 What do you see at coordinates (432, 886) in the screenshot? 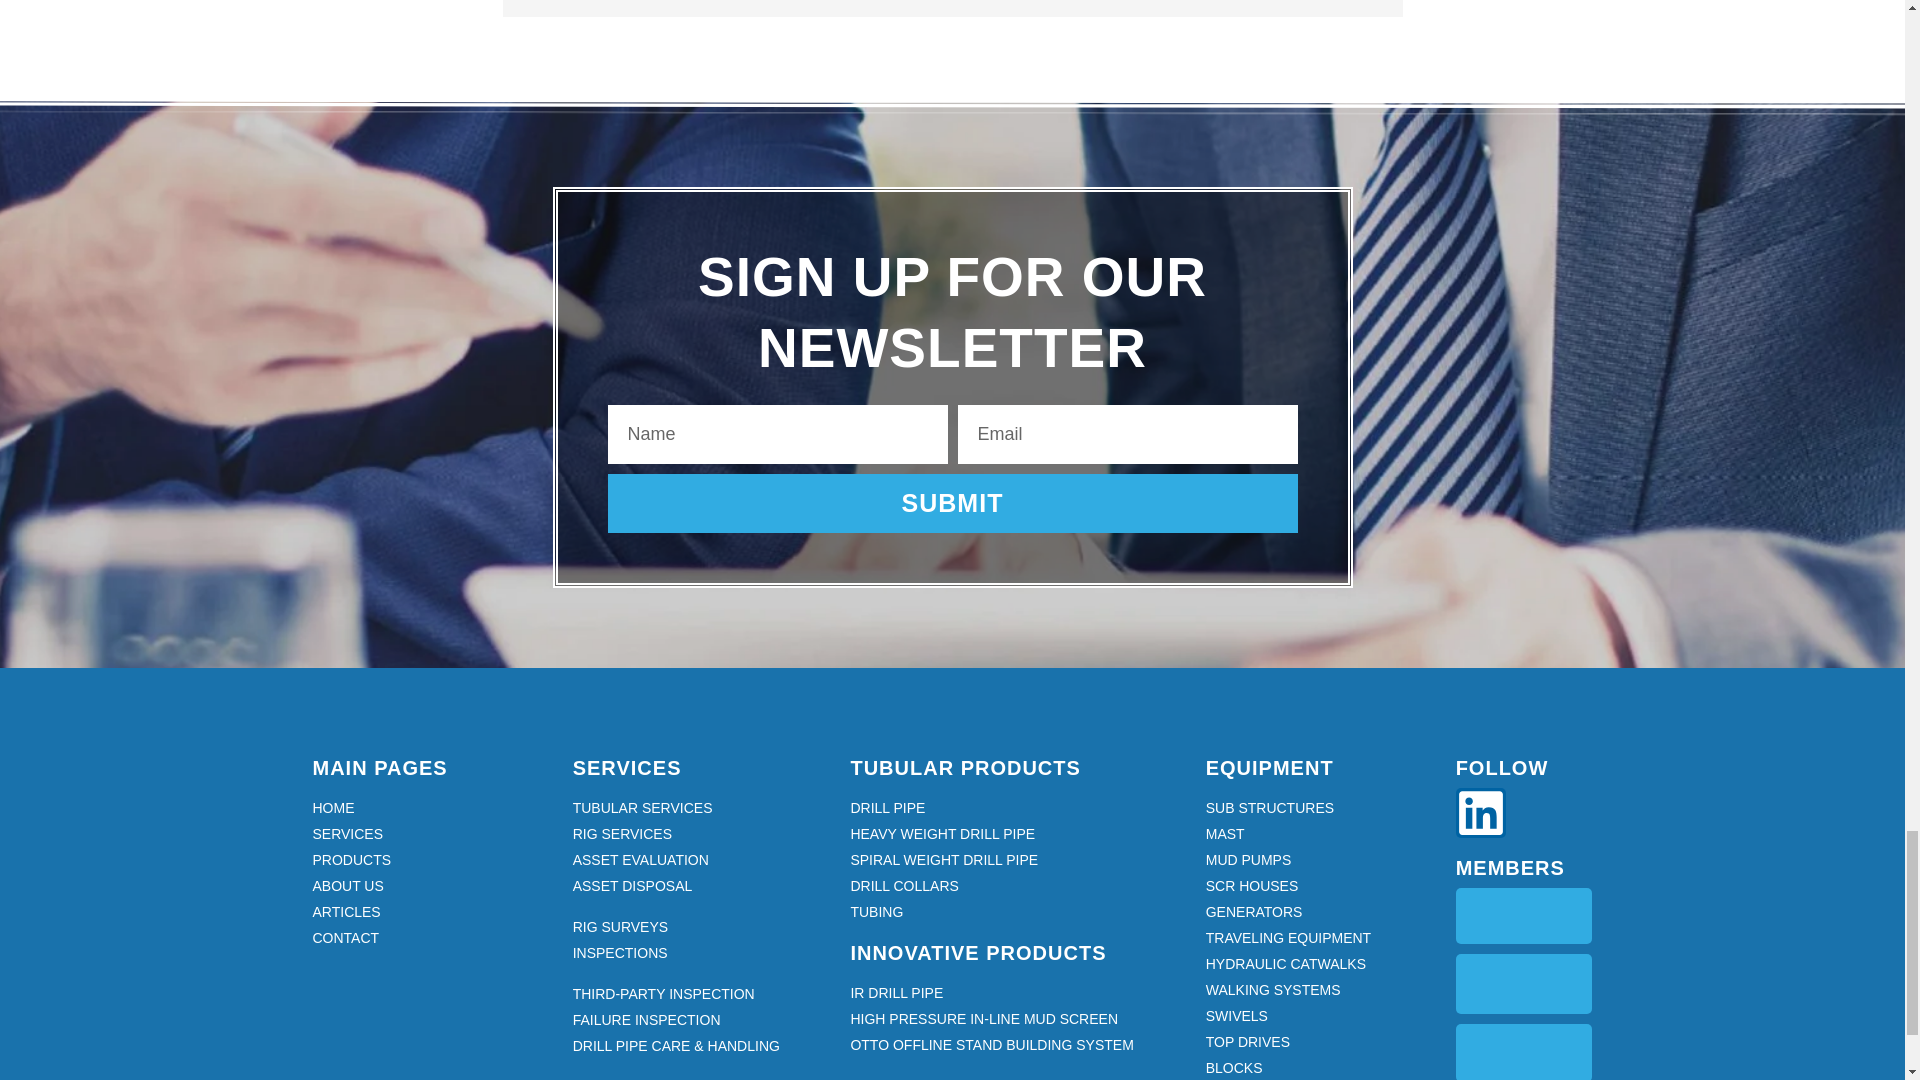
I see `ABOUT US` at bounding box center [432, 886].